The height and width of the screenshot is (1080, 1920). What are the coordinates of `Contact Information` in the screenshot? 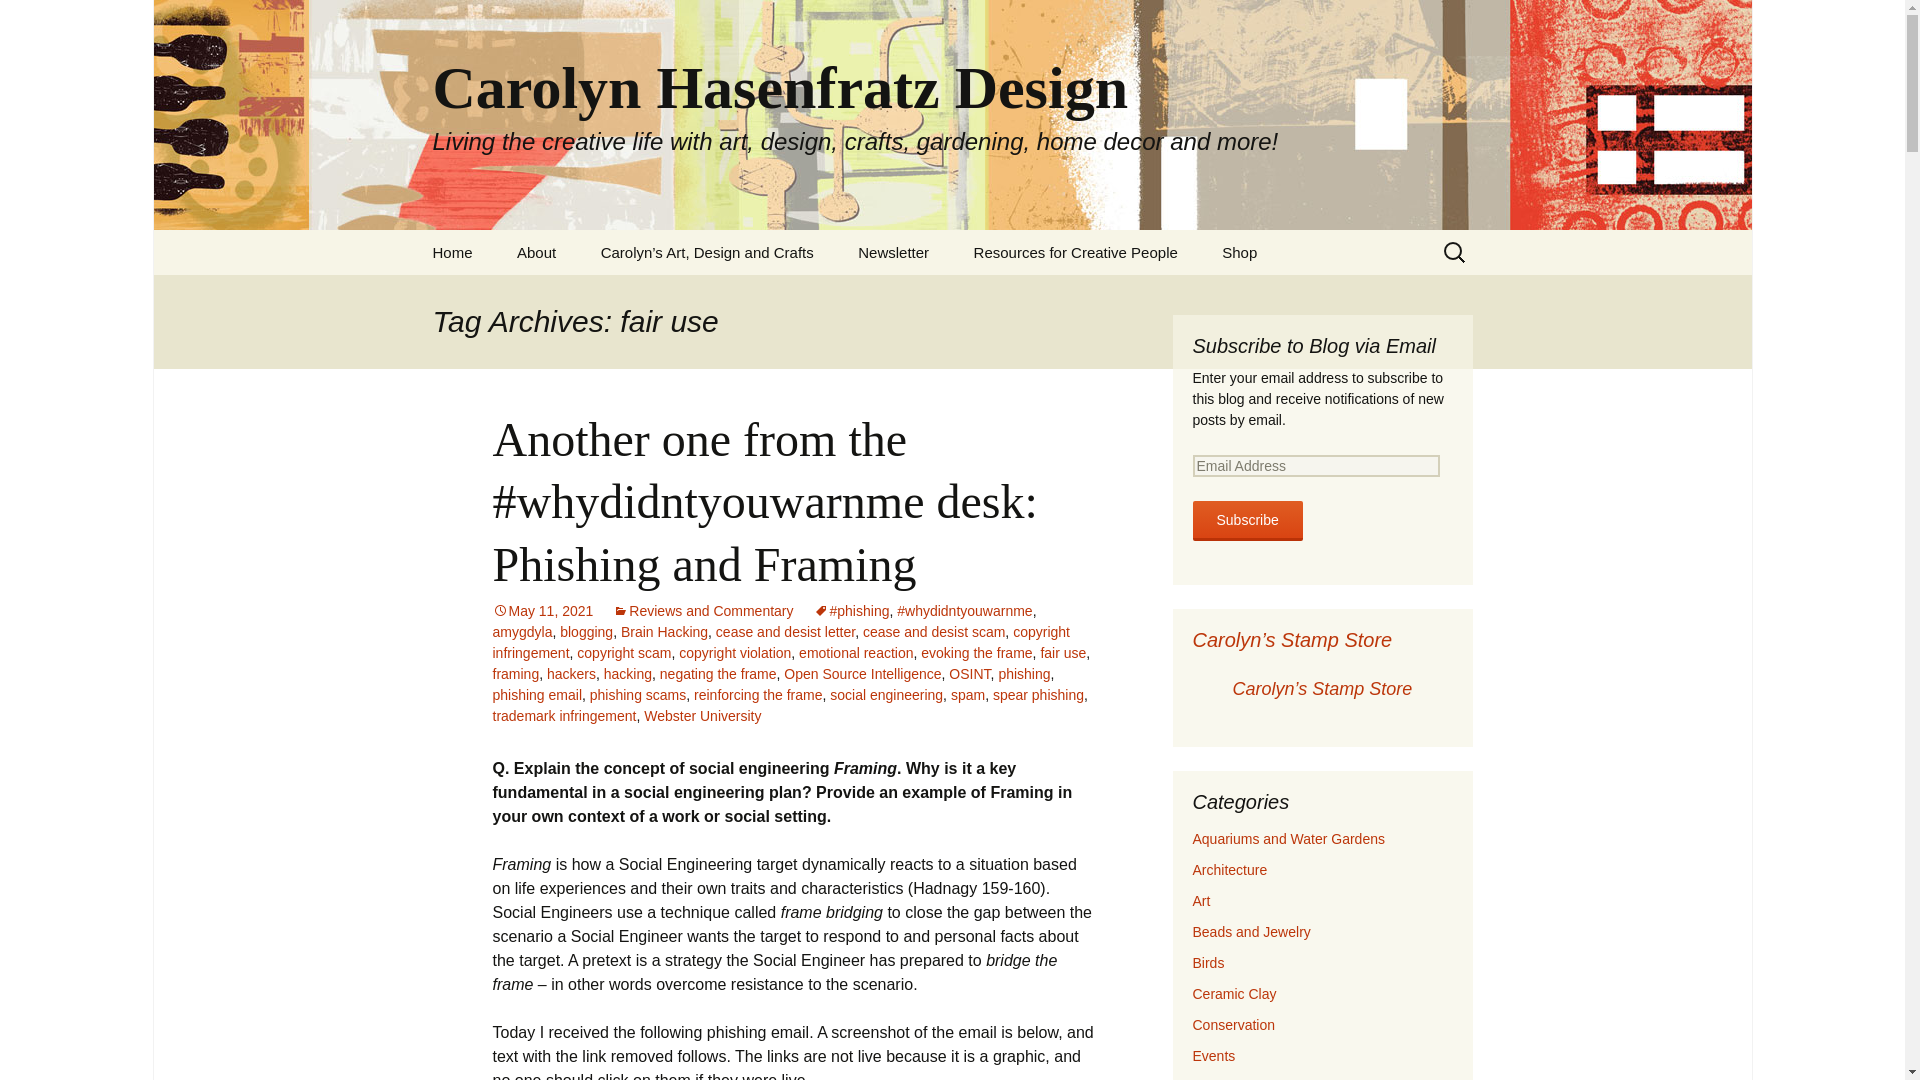 It's located at (596, 297).